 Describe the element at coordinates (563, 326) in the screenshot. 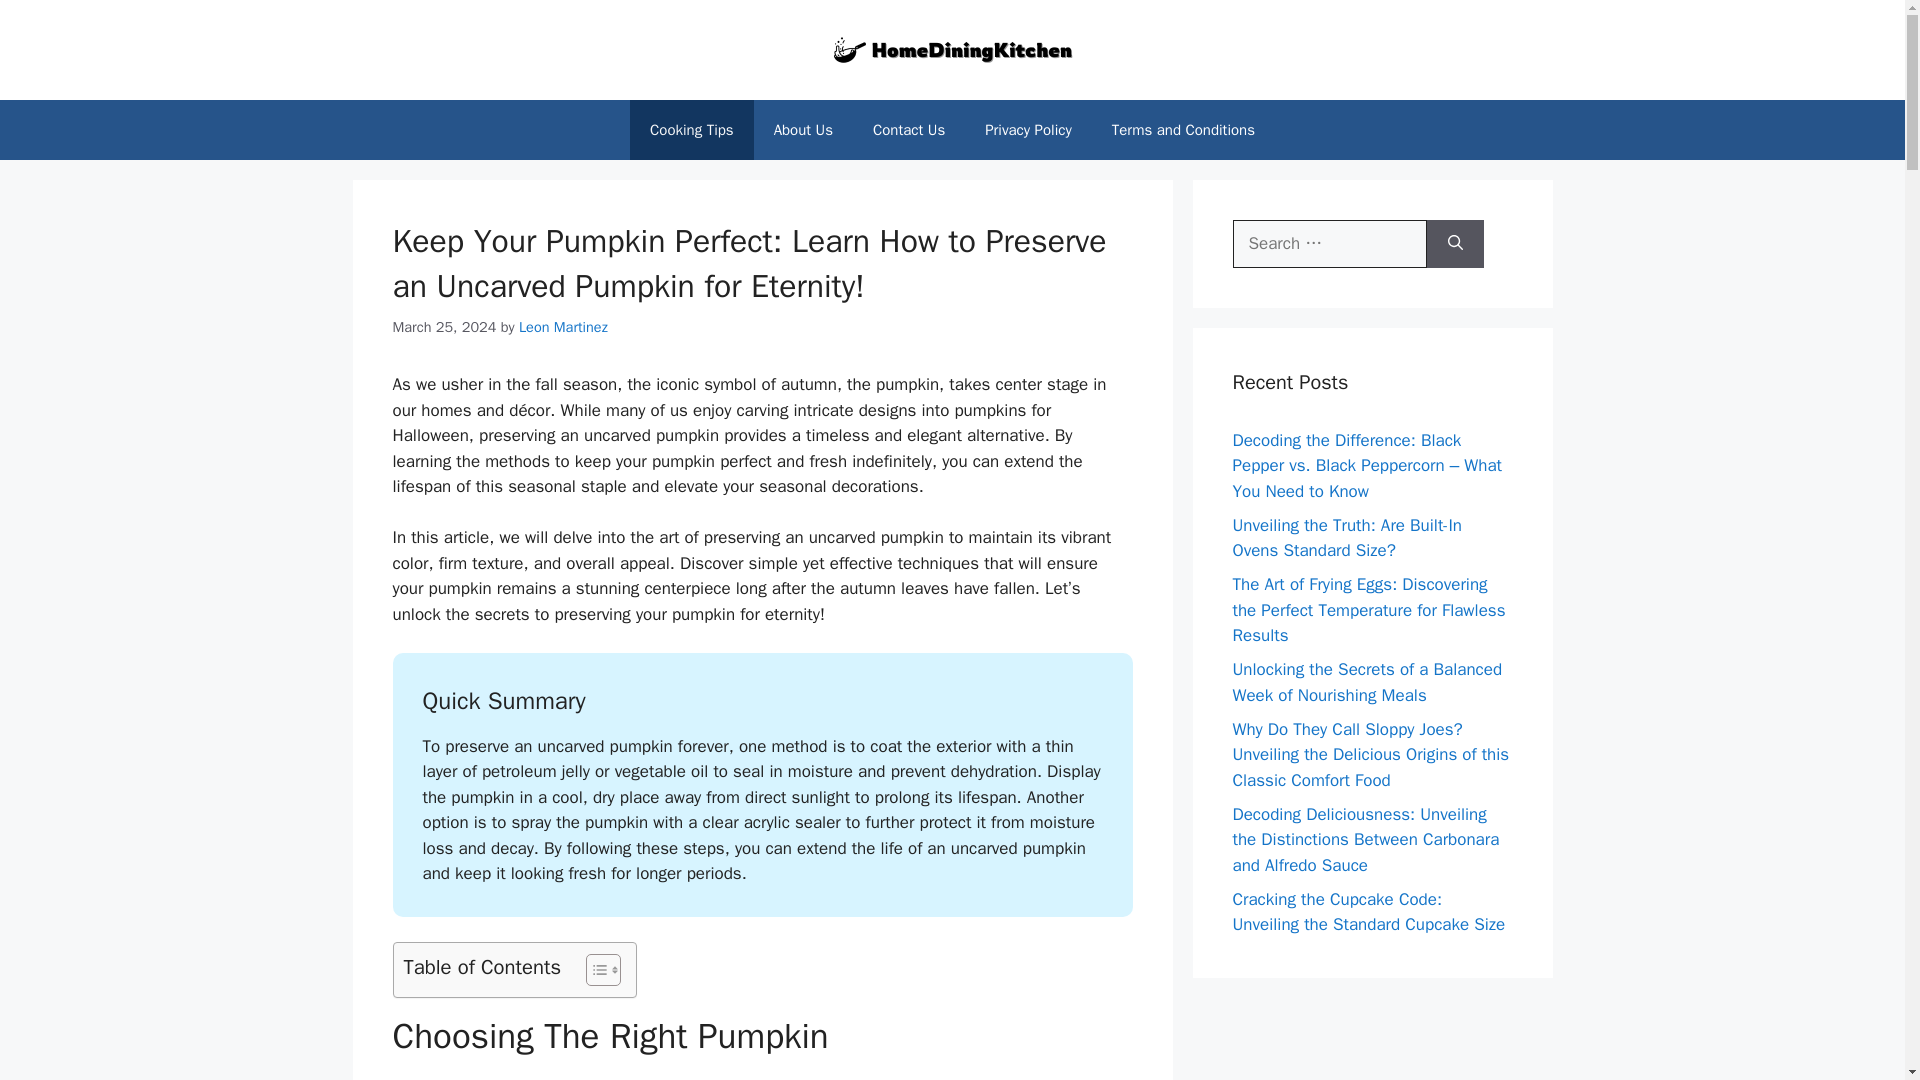

I see `Leon Martinez` at that location.